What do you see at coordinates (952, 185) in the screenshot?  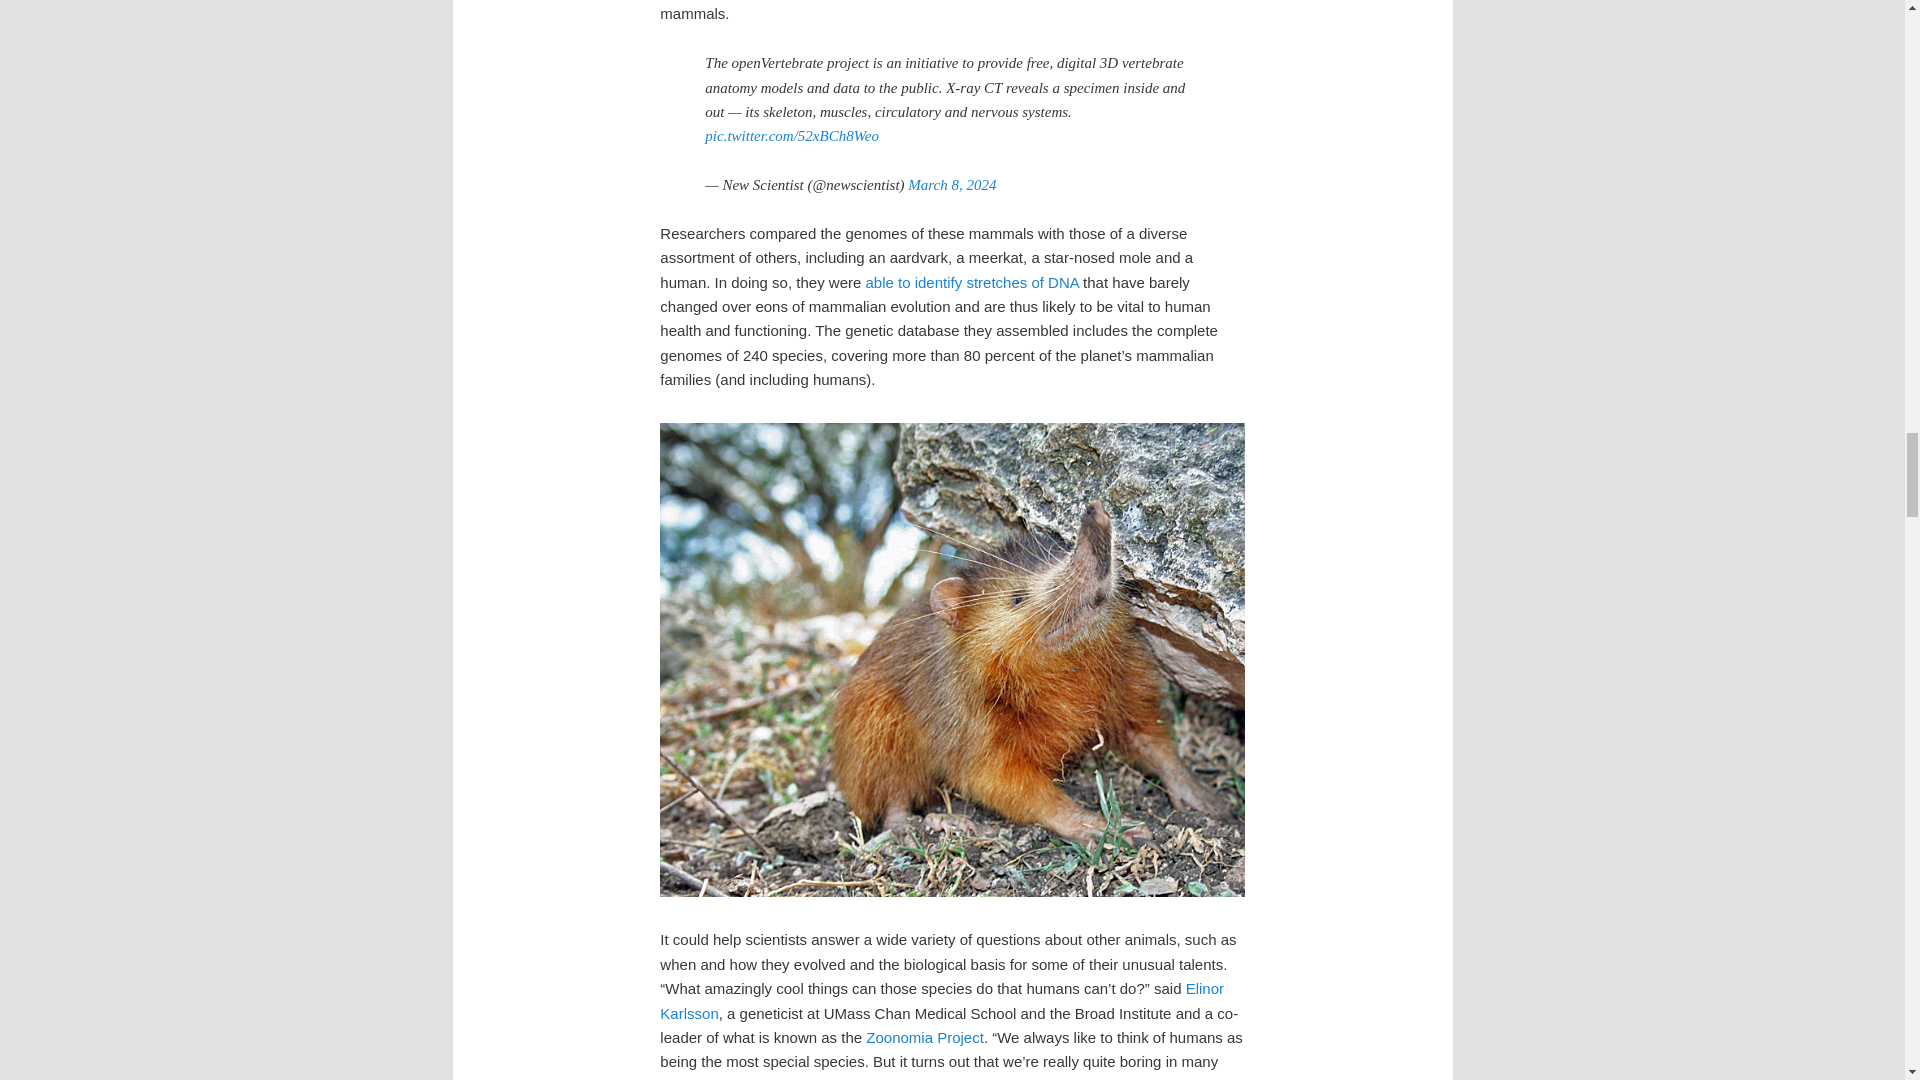 I see `March 8, 2024` at bounding box center [952, 185].